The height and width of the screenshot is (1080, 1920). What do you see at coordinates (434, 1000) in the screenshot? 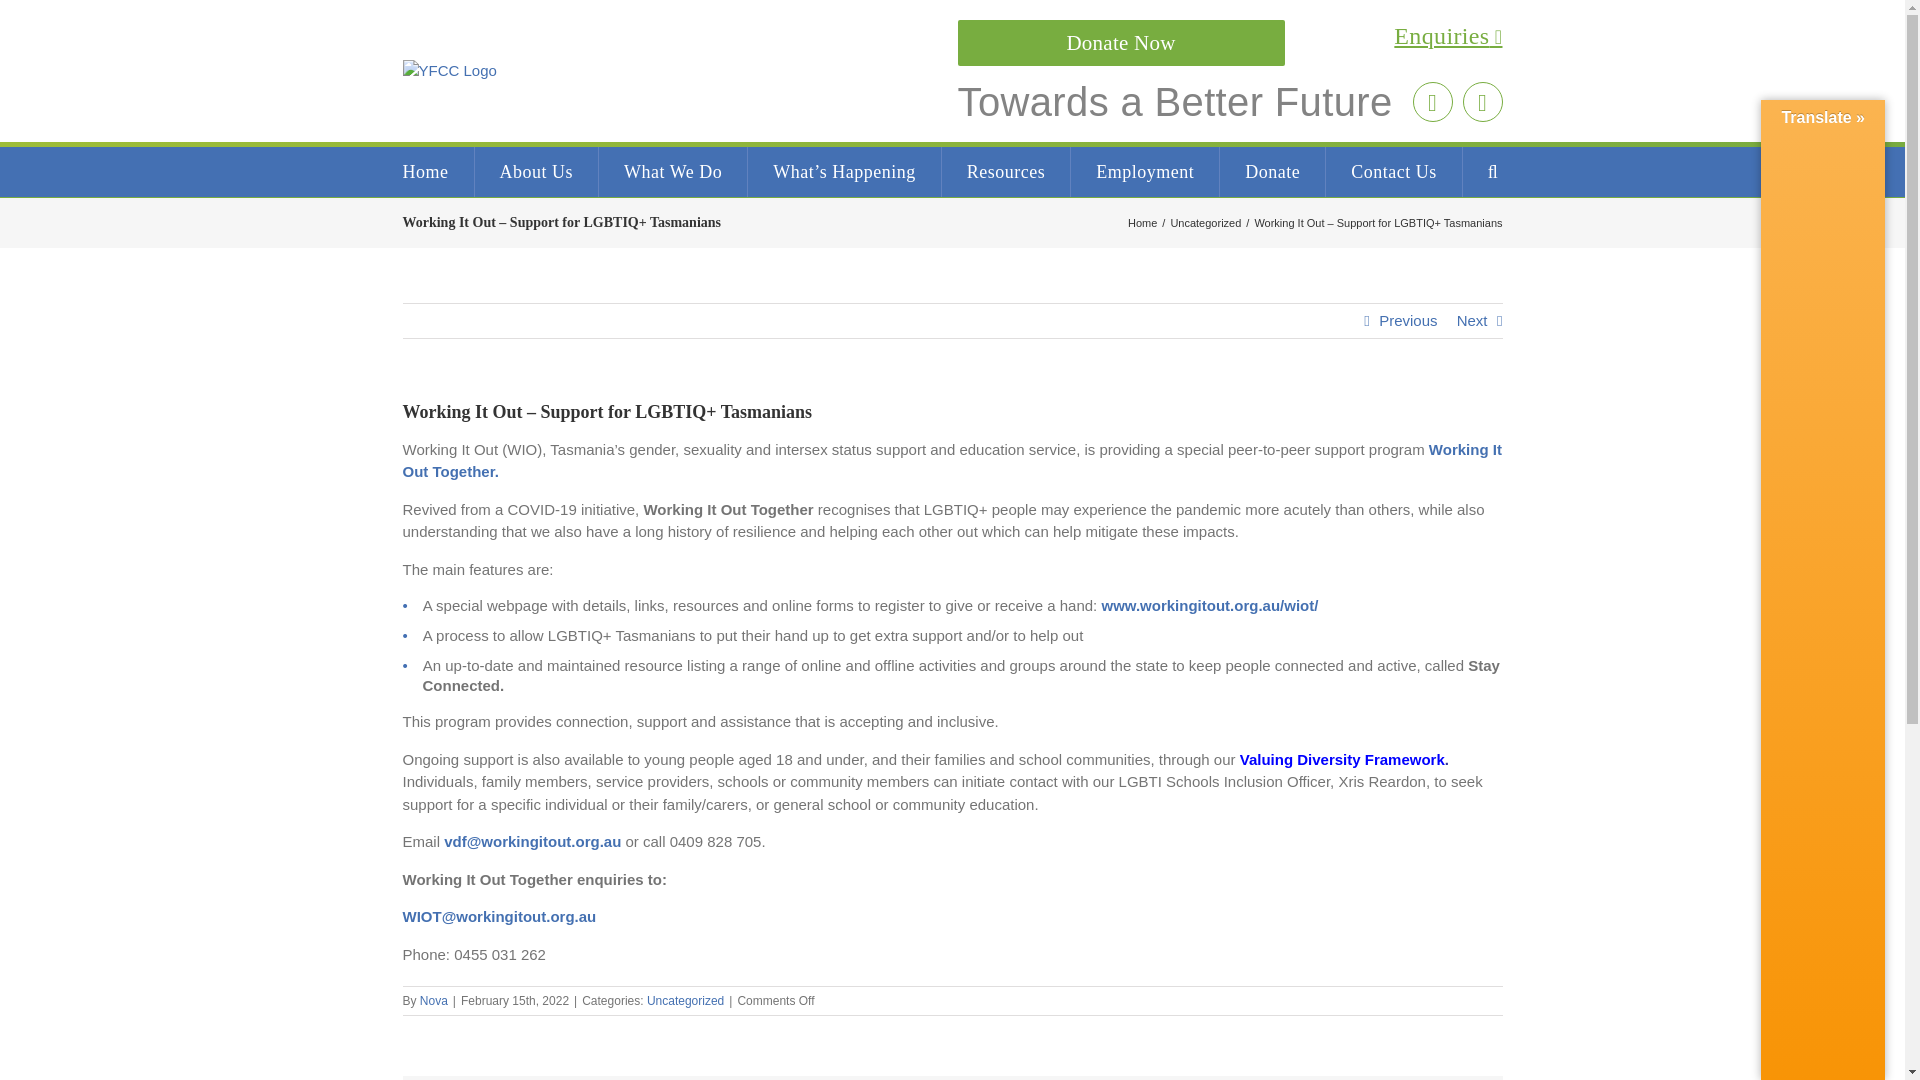
I see `Posts by Nova` at bounding box center [434, 1000].